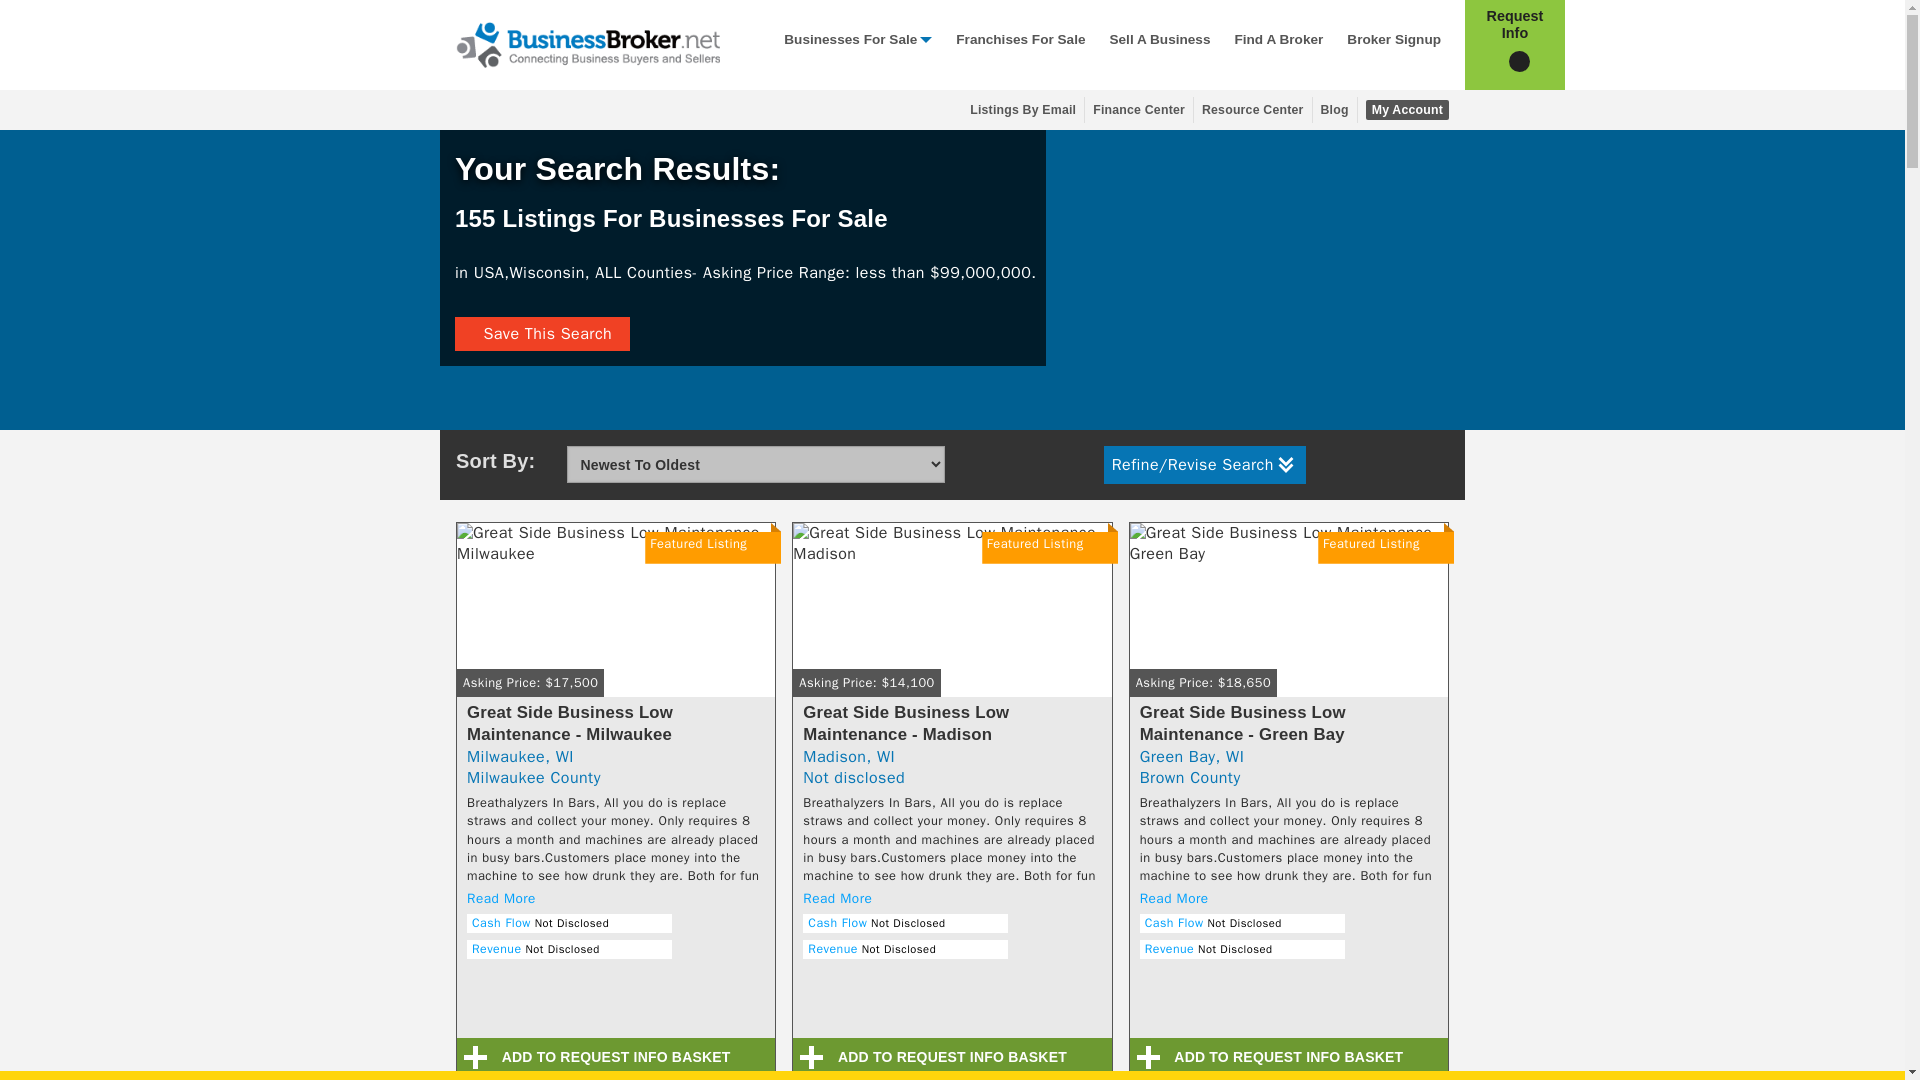  What do you see at coordinates (952, 619) in the screenshot?
I see `Great Side Business Low Maintenance - Madison  ` at bounding box center [952, 619].